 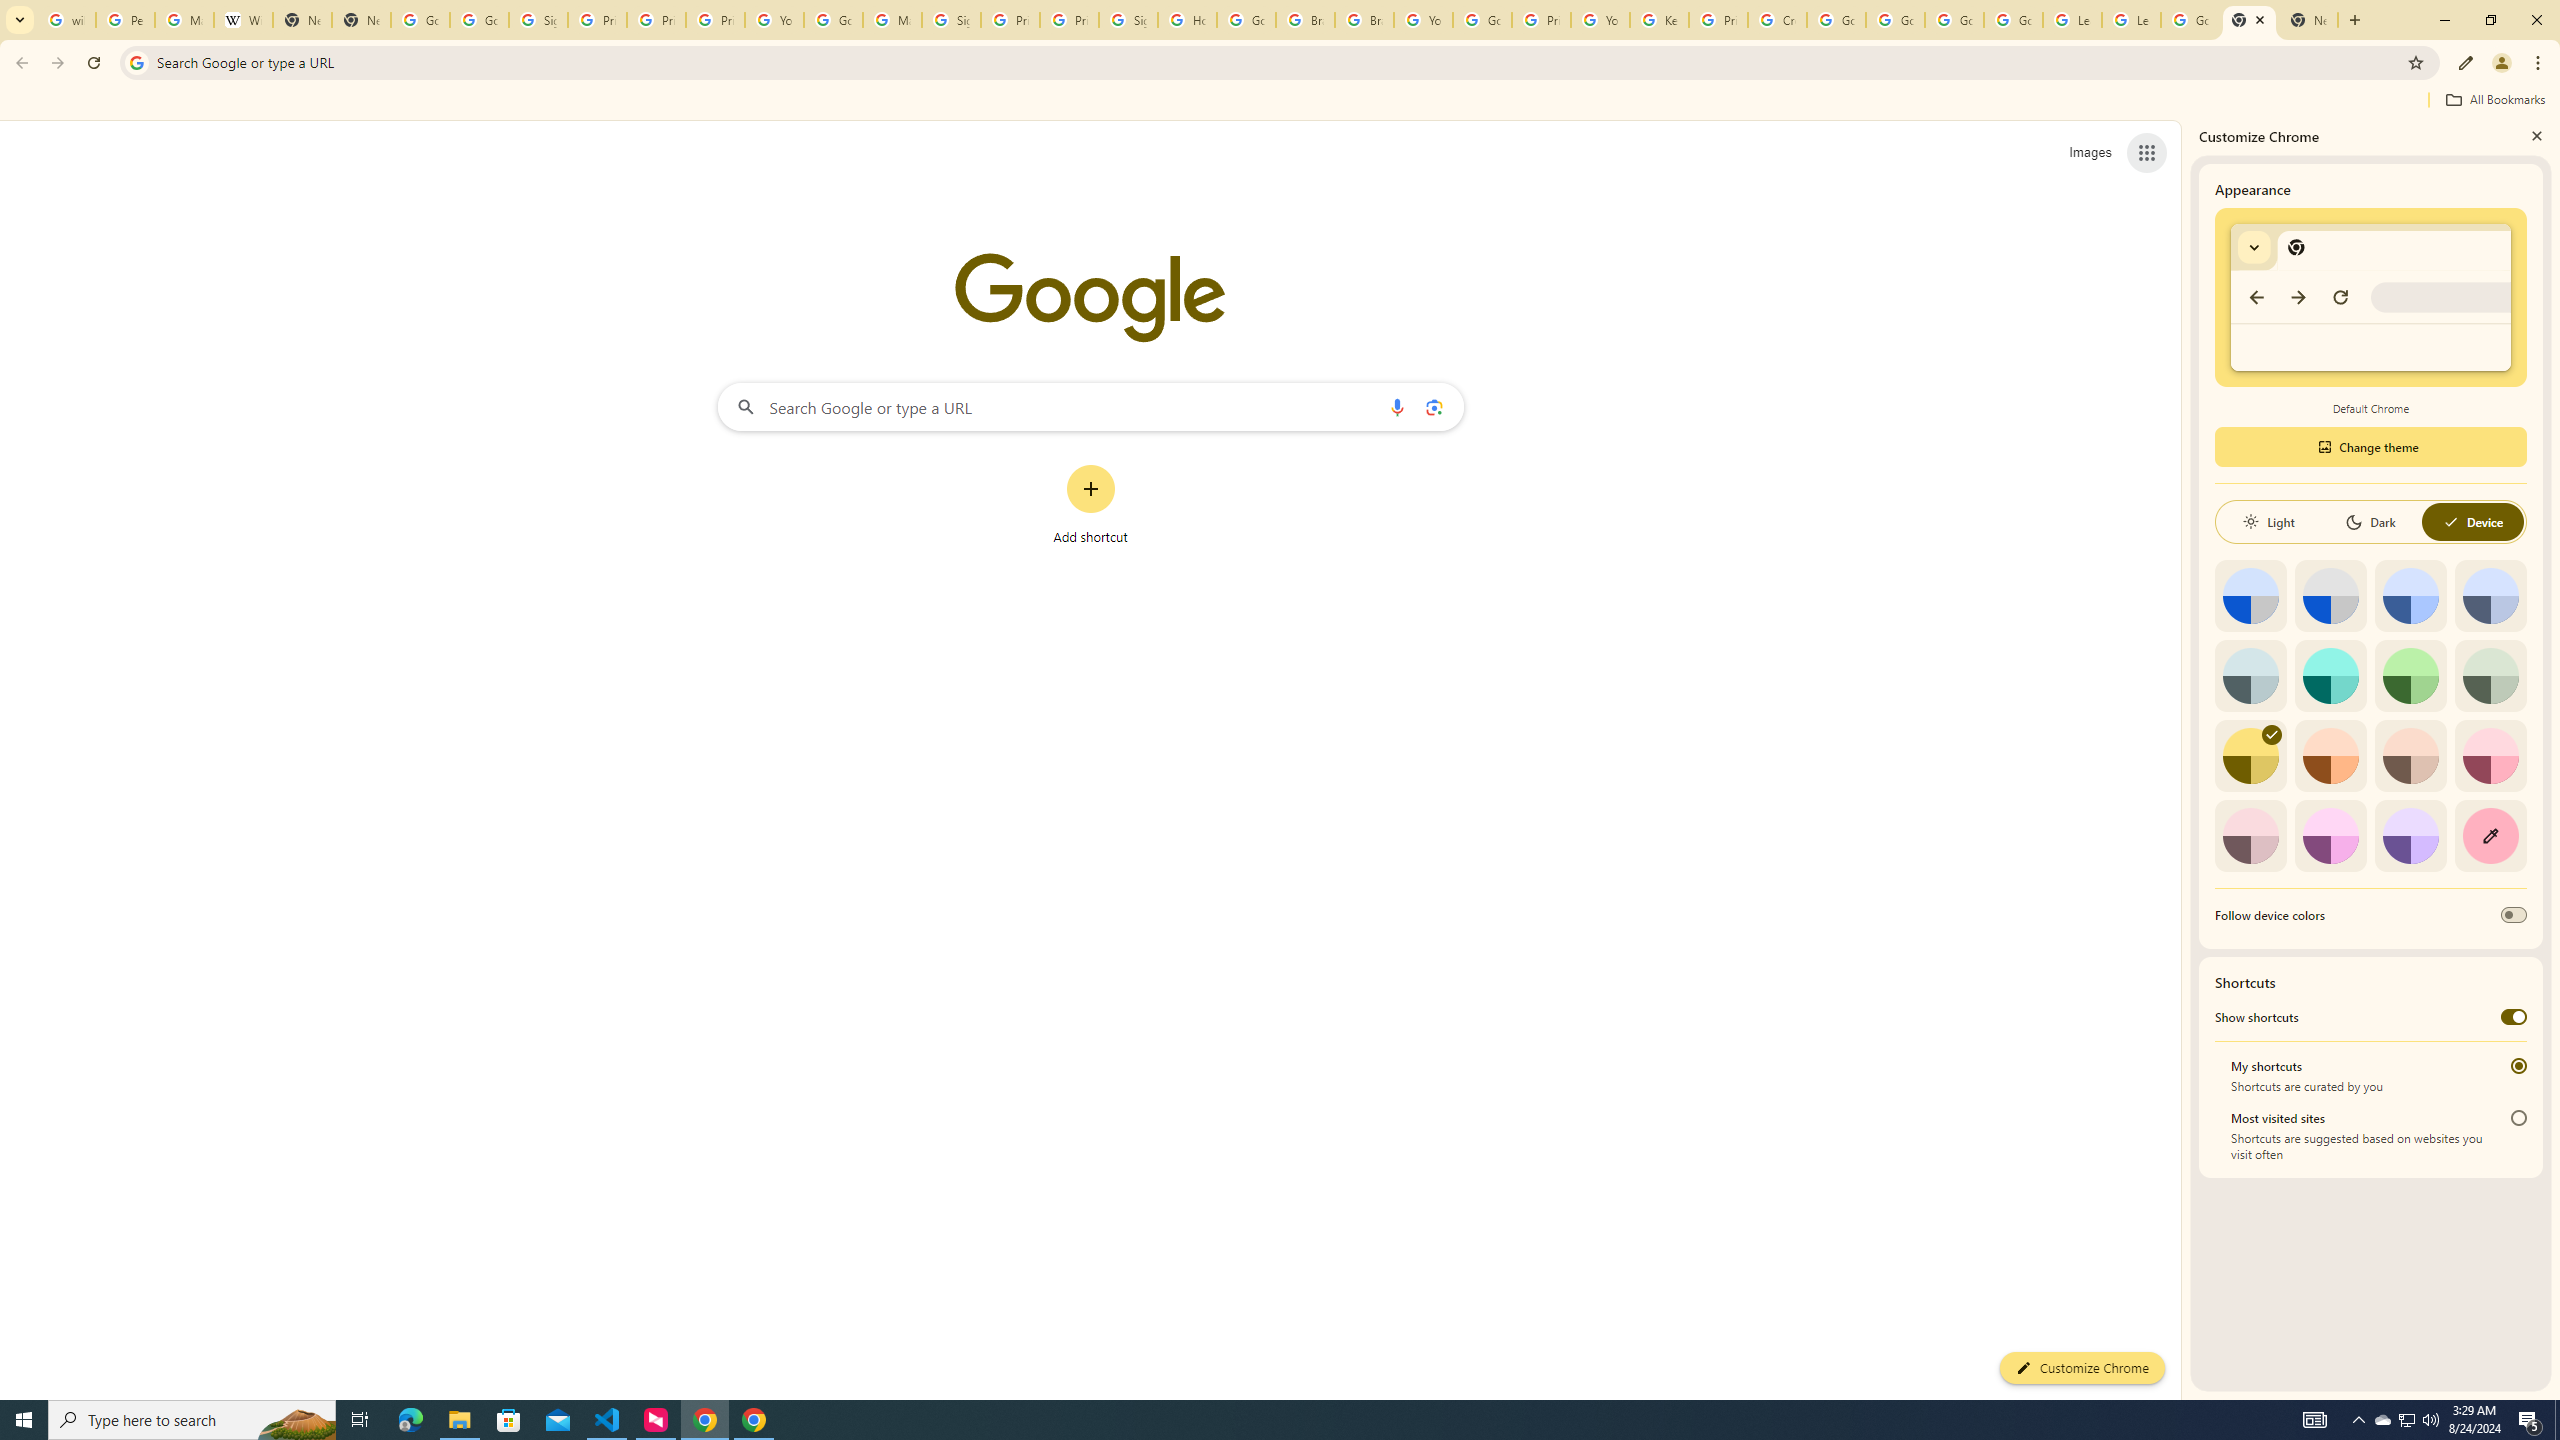 I want to click on Dark, so click(x=2370, y=522).